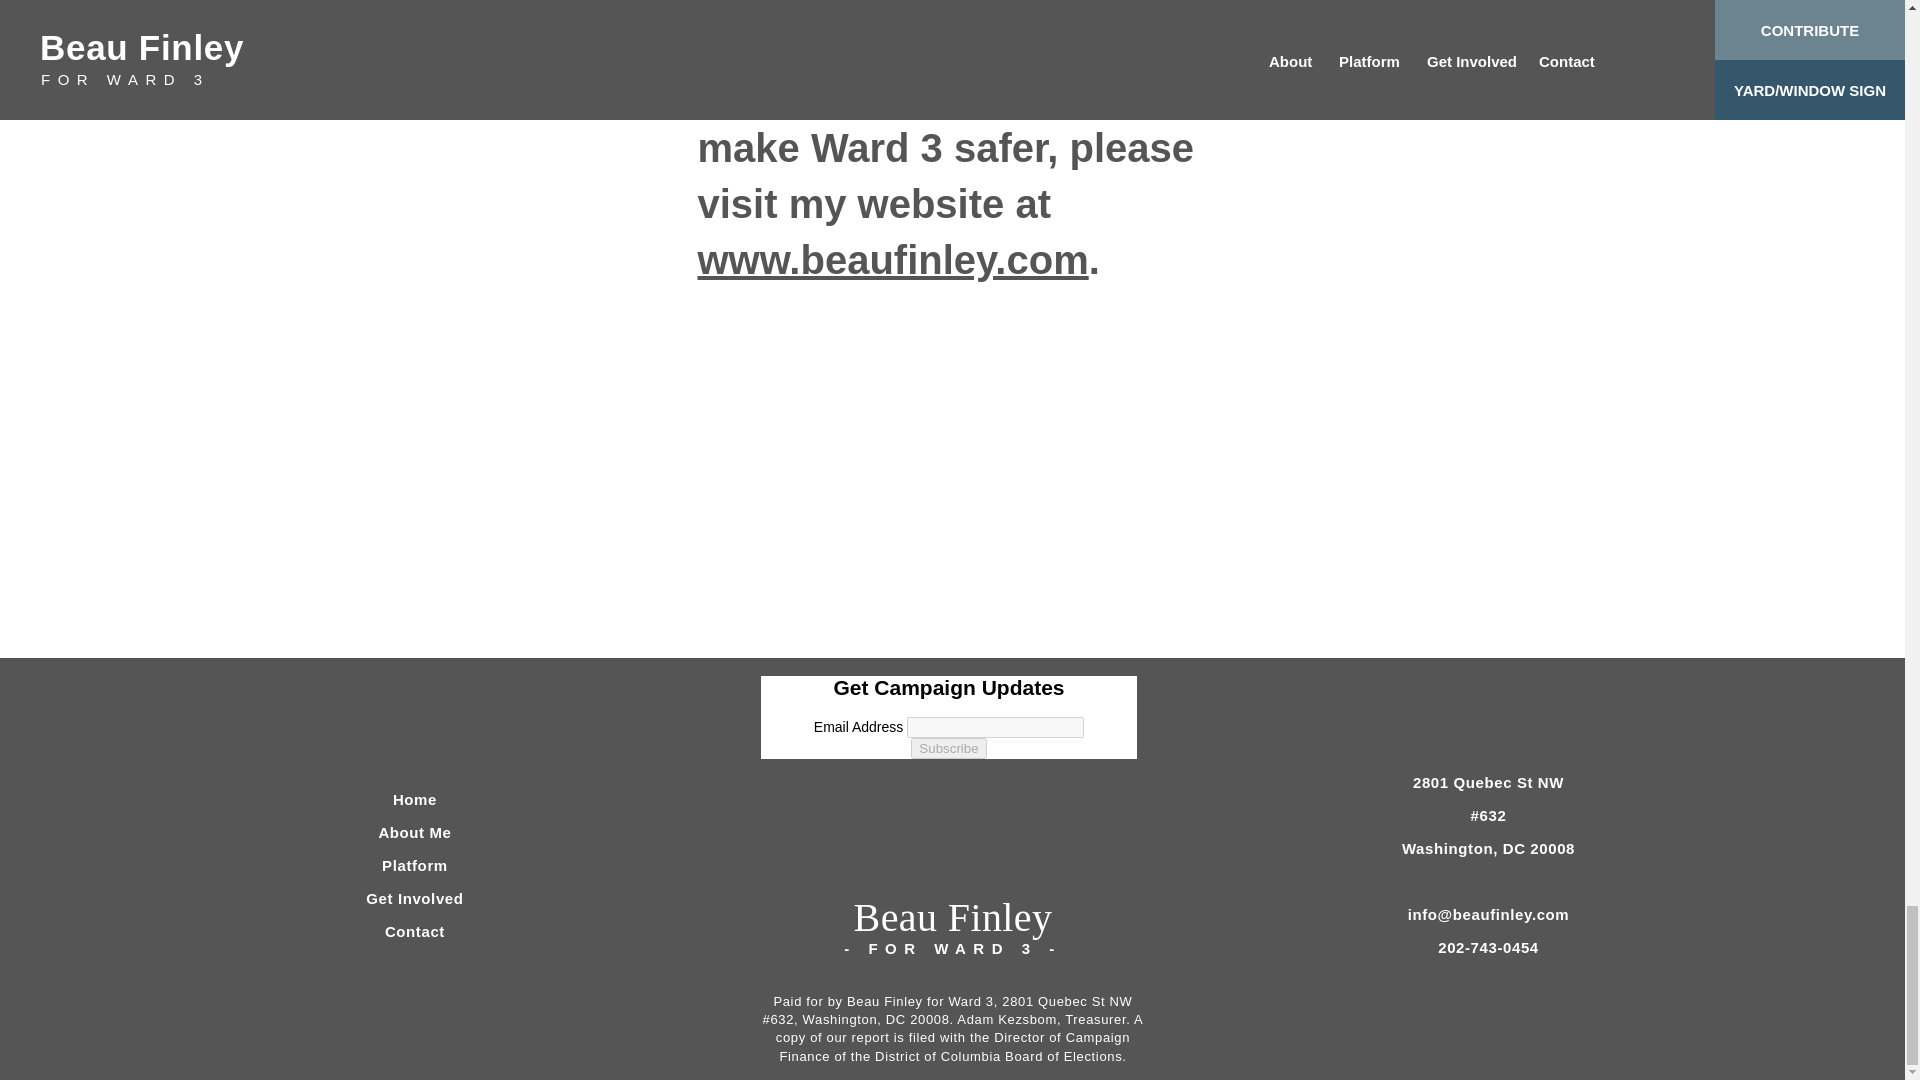 Image resolution: width=1920 pixels, height=1080 pixels. What do you see at coordinates (414, 898) in the screenshot?
I see `Get Involved` at bounding box center [414, 898].